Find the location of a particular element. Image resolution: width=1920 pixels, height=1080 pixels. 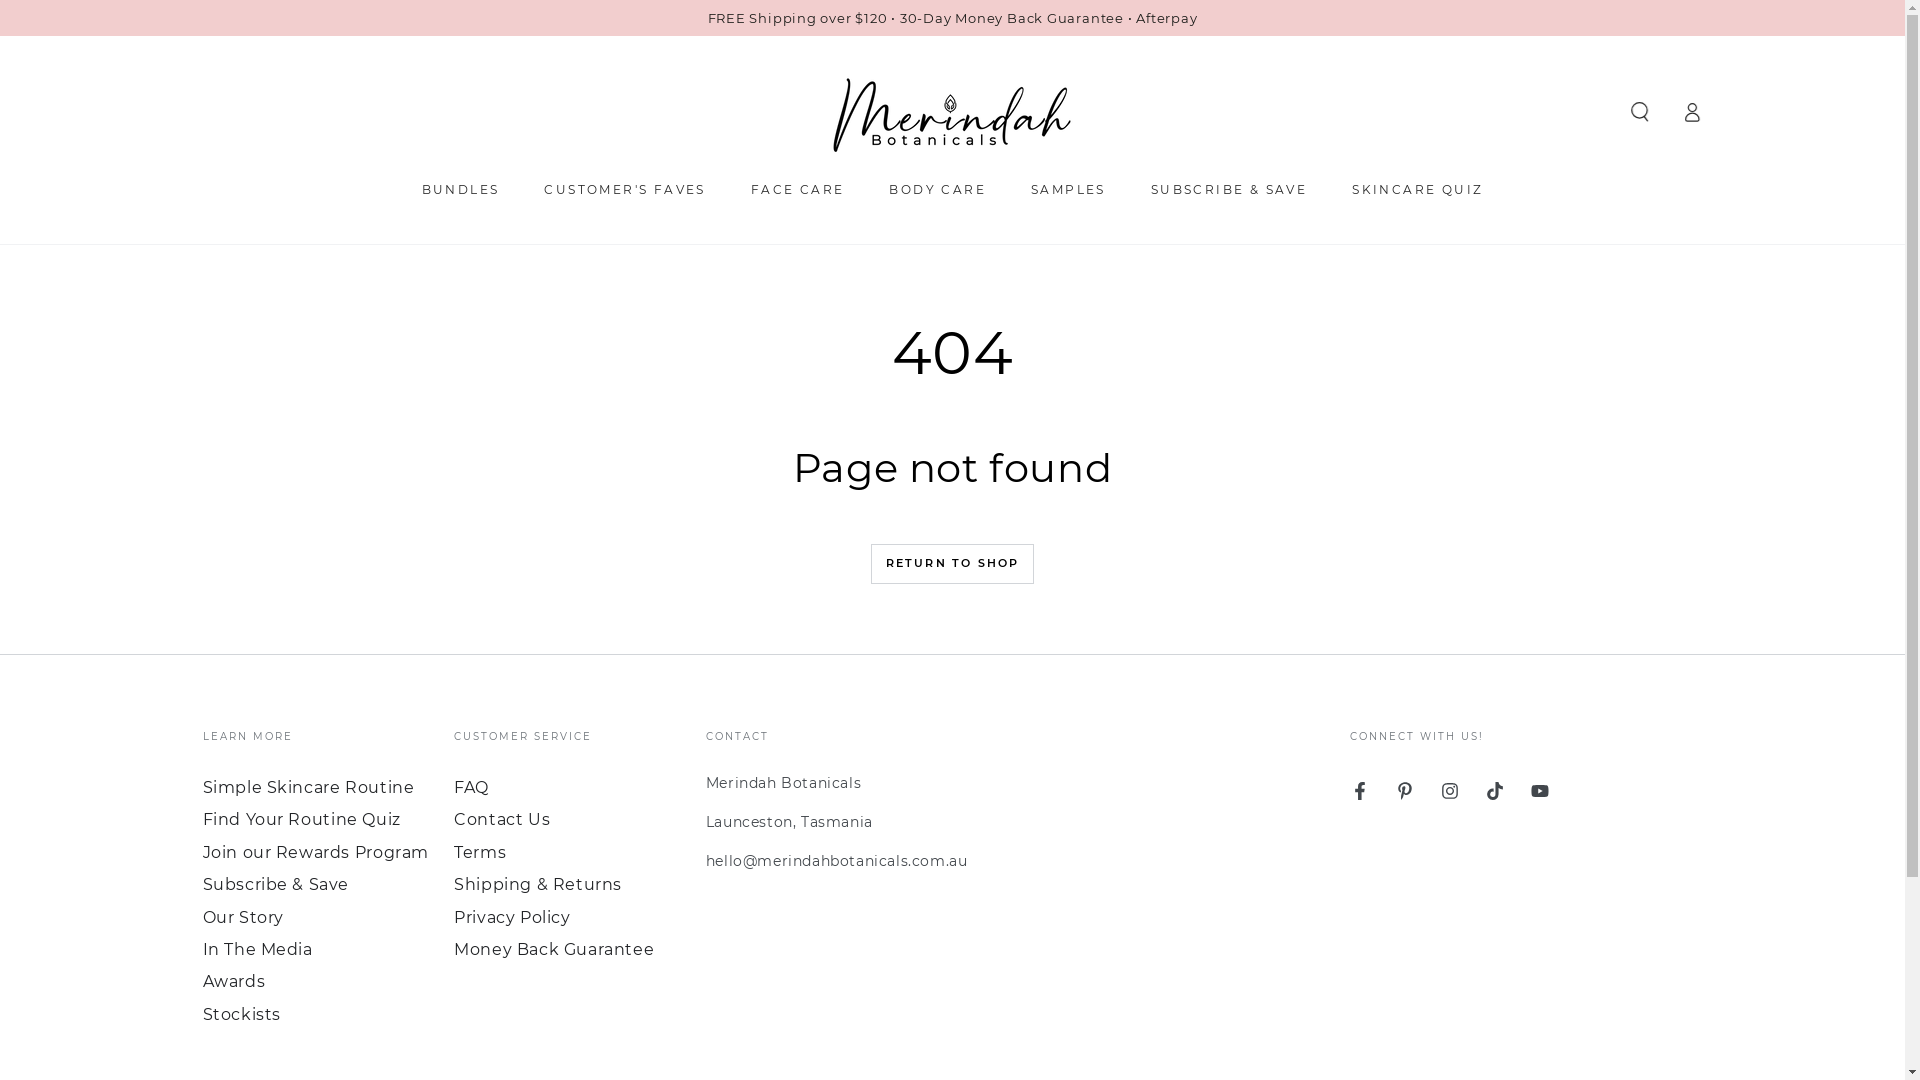

BUNDLES is located at coordinates (461, 189).